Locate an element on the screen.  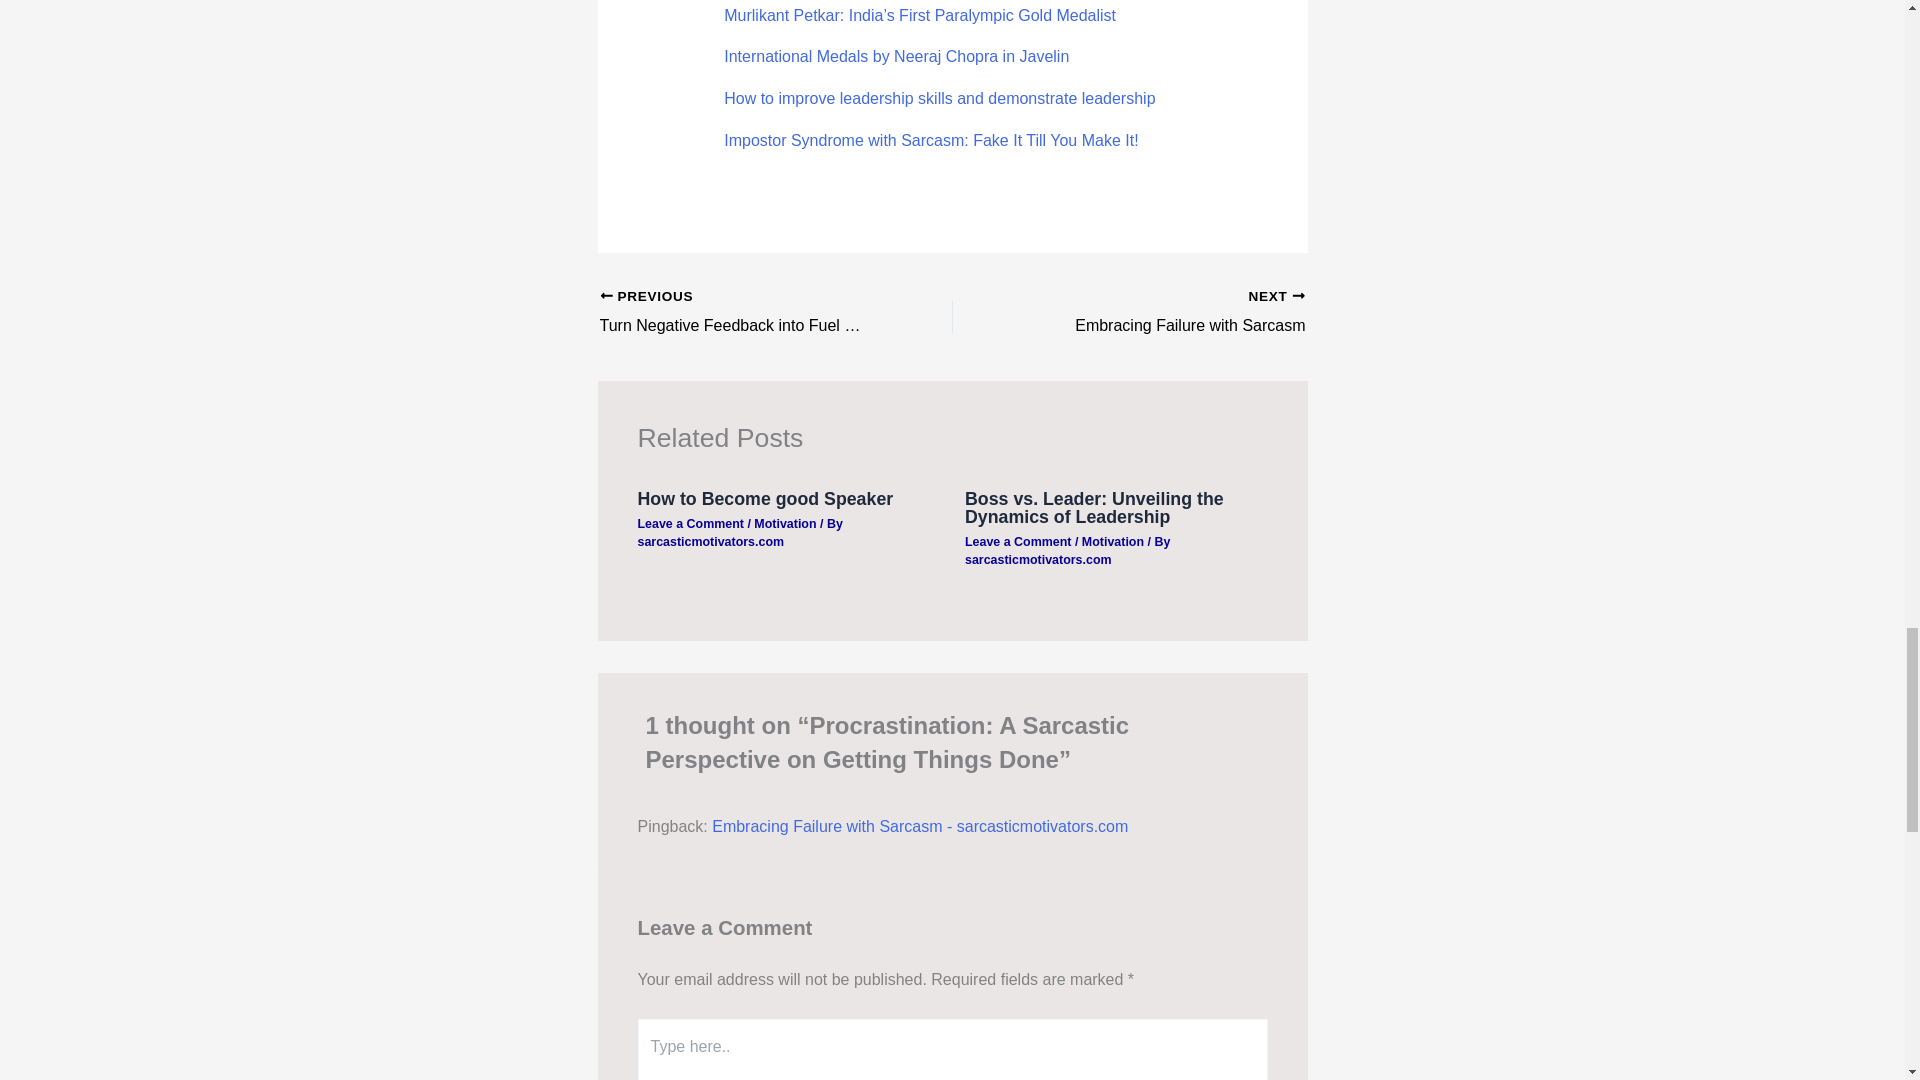
How to Become good Speaker is located at coordinates (766, 498).